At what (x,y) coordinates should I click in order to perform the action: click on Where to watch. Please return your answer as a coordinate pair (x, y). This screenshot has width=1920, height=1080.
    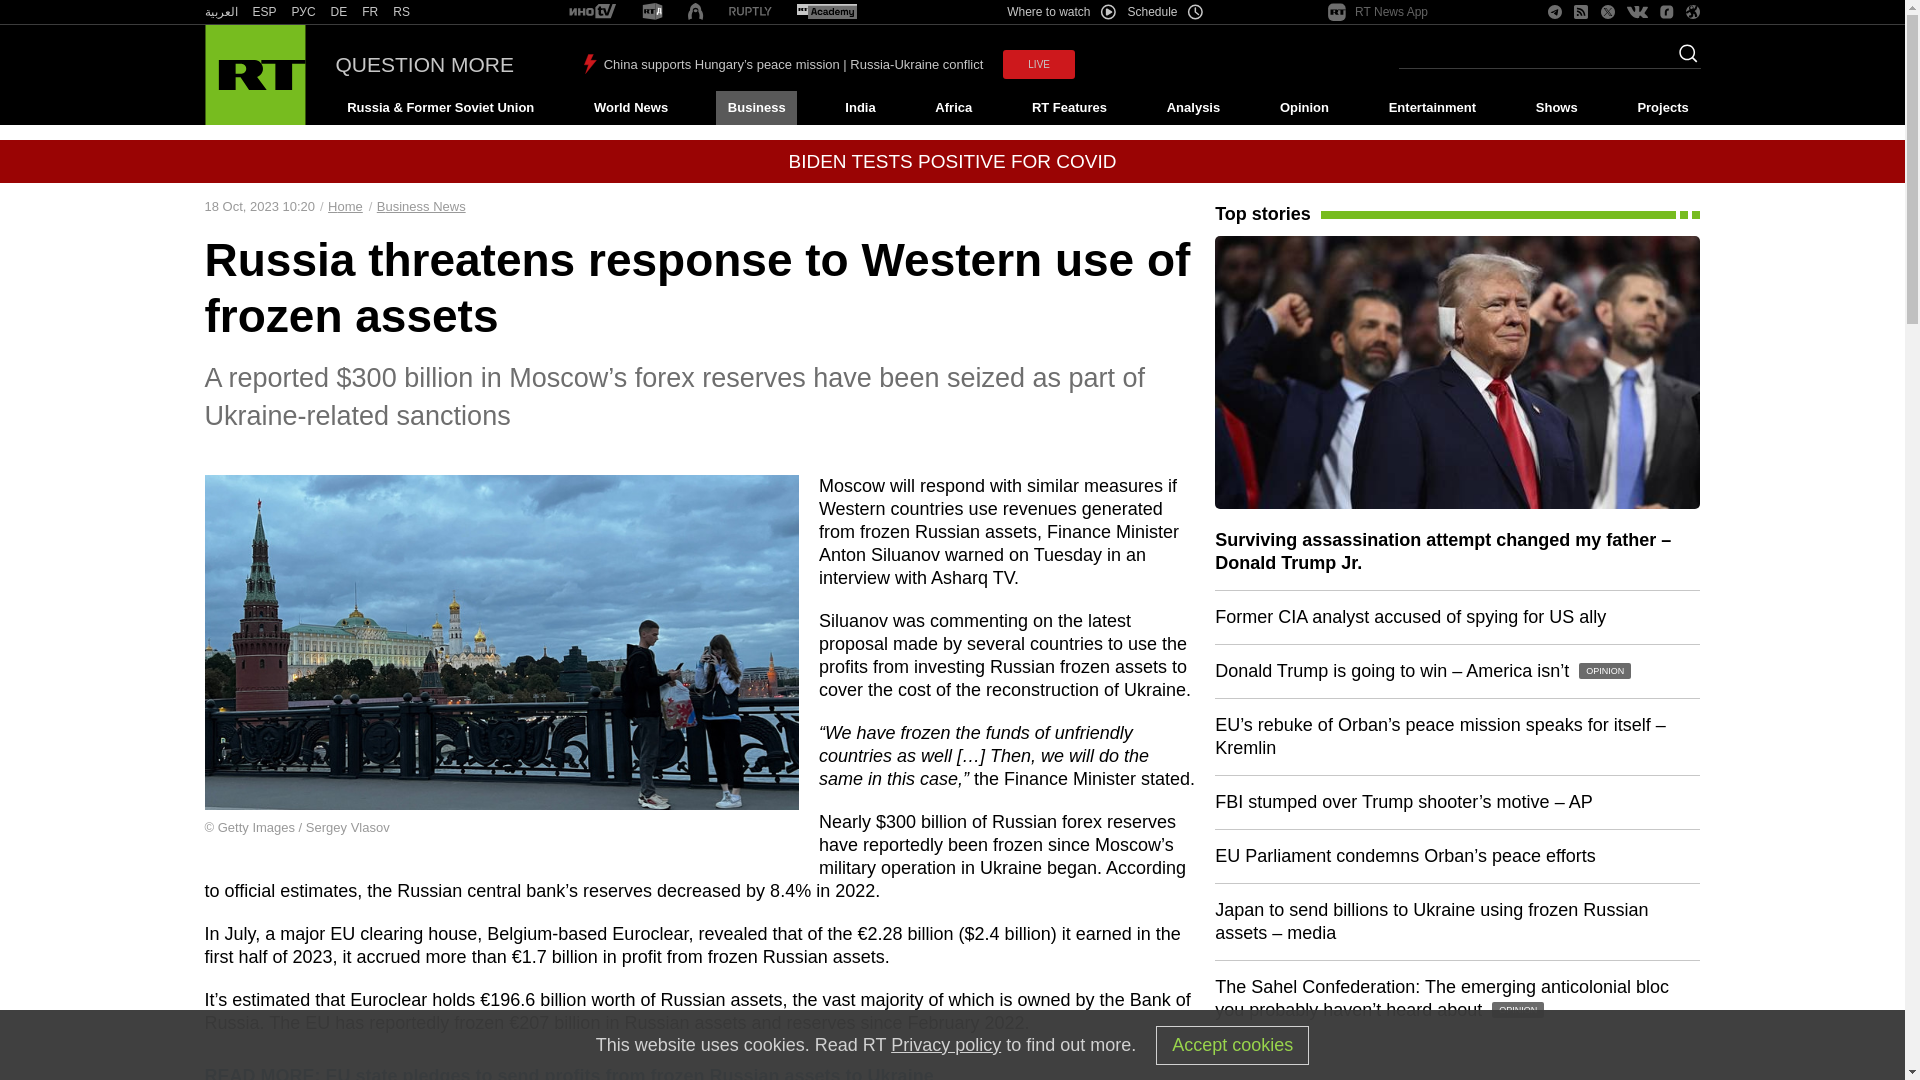
    Looking at the image, I should click on (1060, 12).